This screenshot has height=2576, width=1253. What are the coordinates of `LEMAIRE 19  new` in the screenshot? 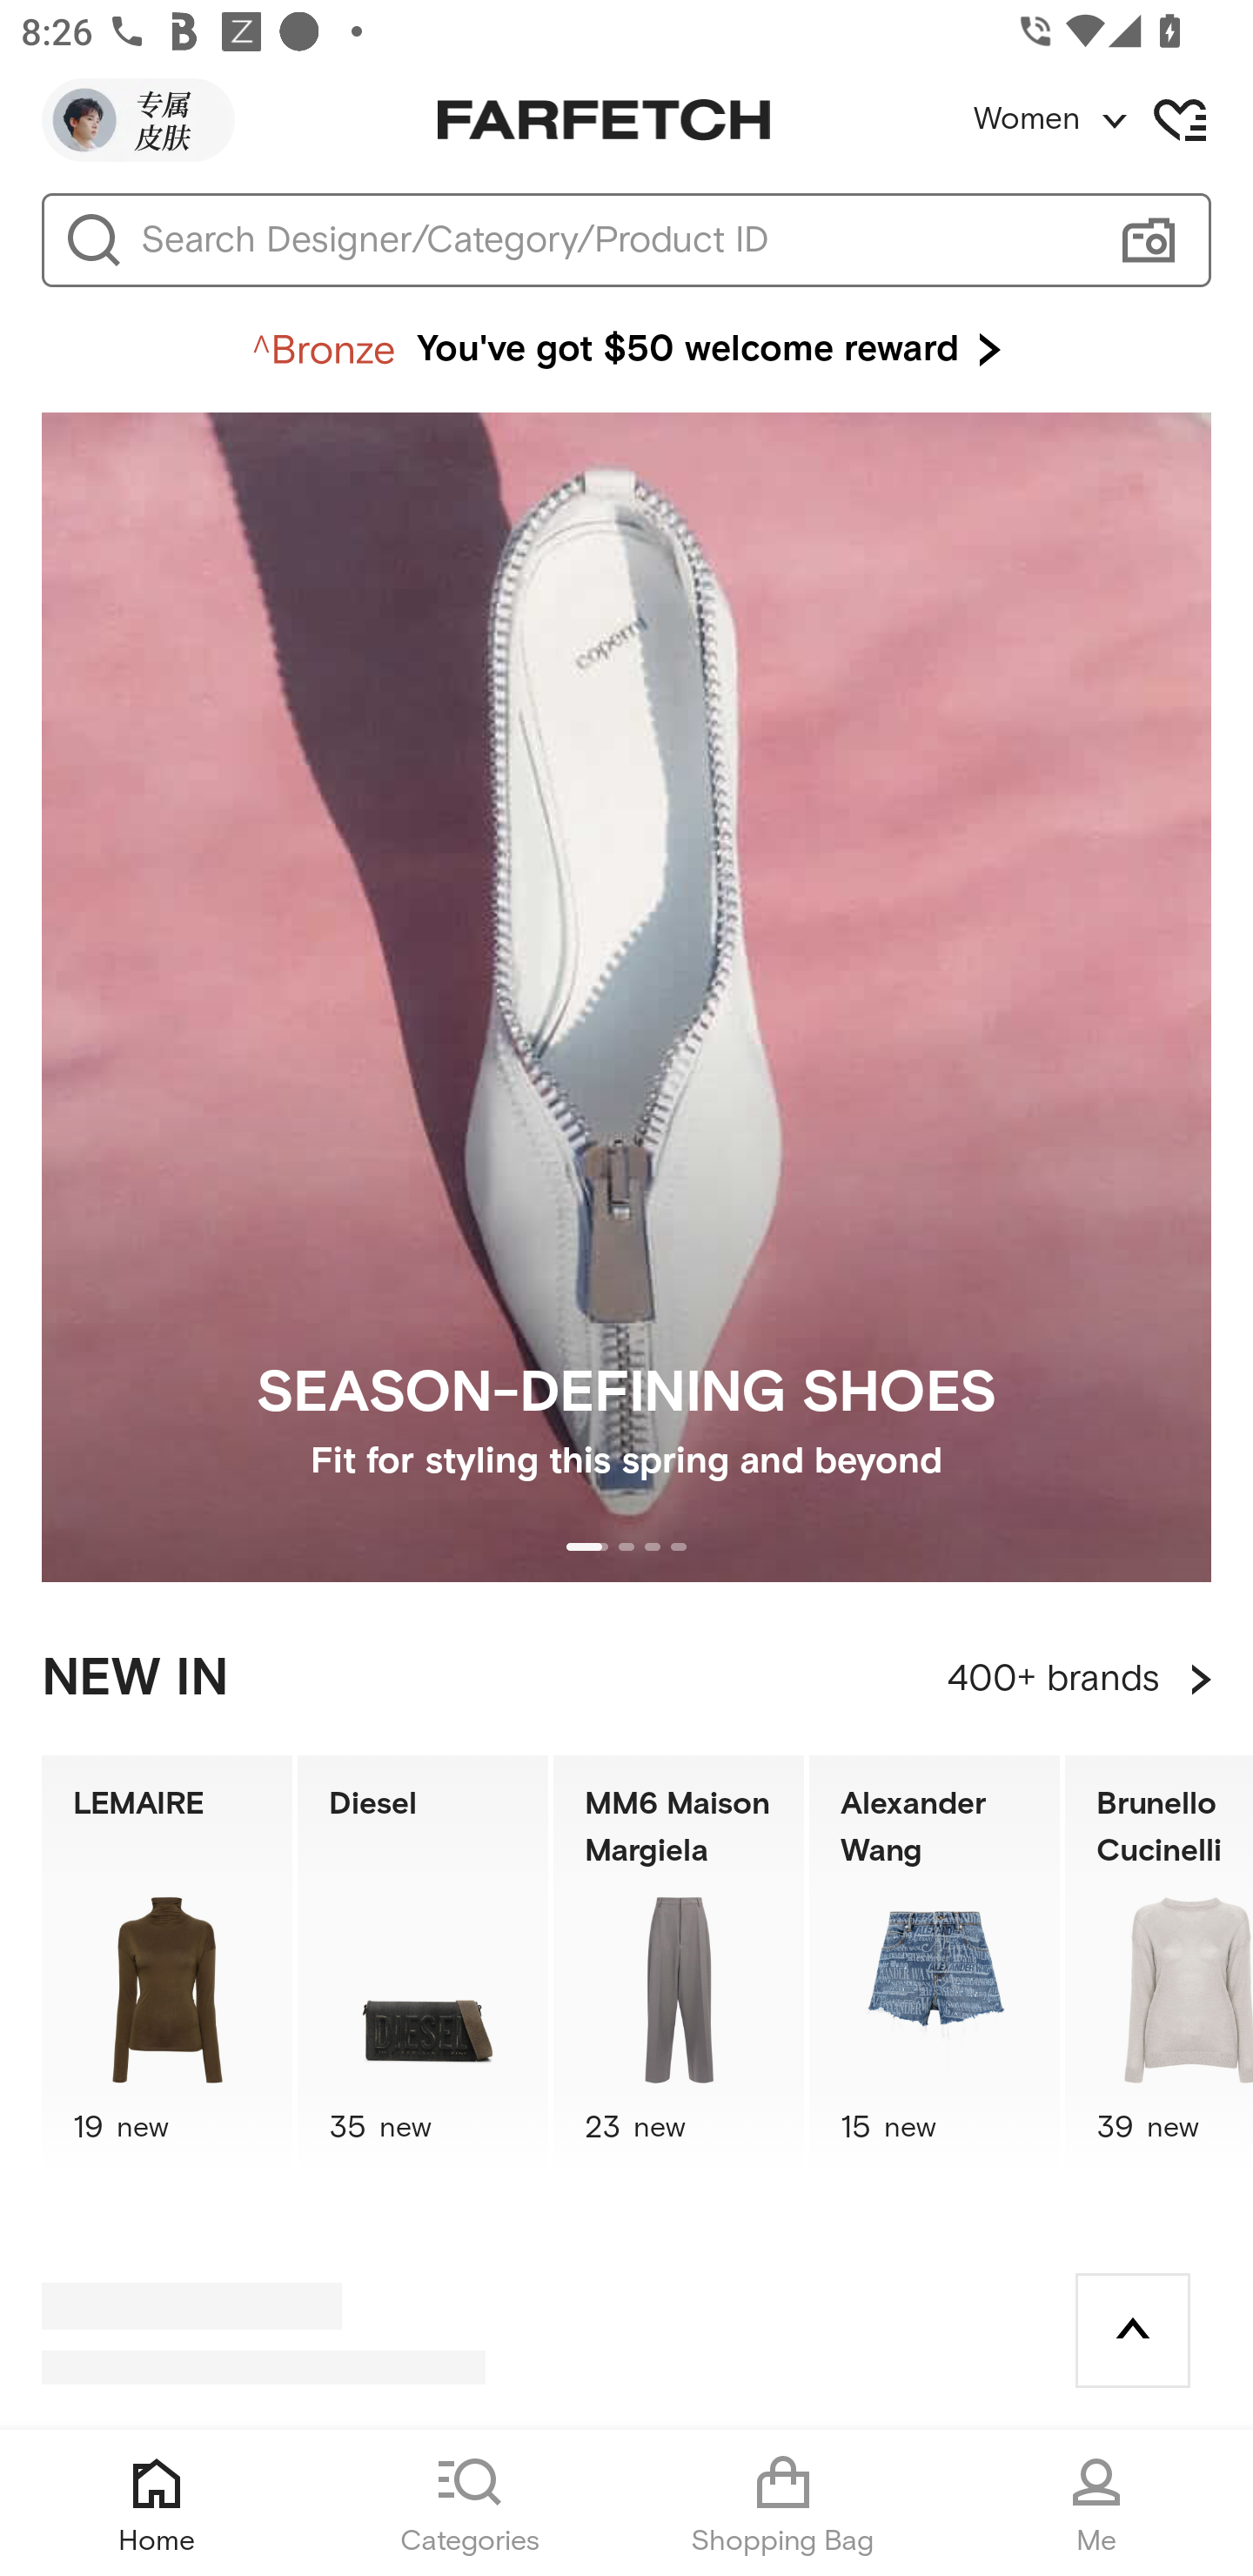 It's located at (166, 1967).